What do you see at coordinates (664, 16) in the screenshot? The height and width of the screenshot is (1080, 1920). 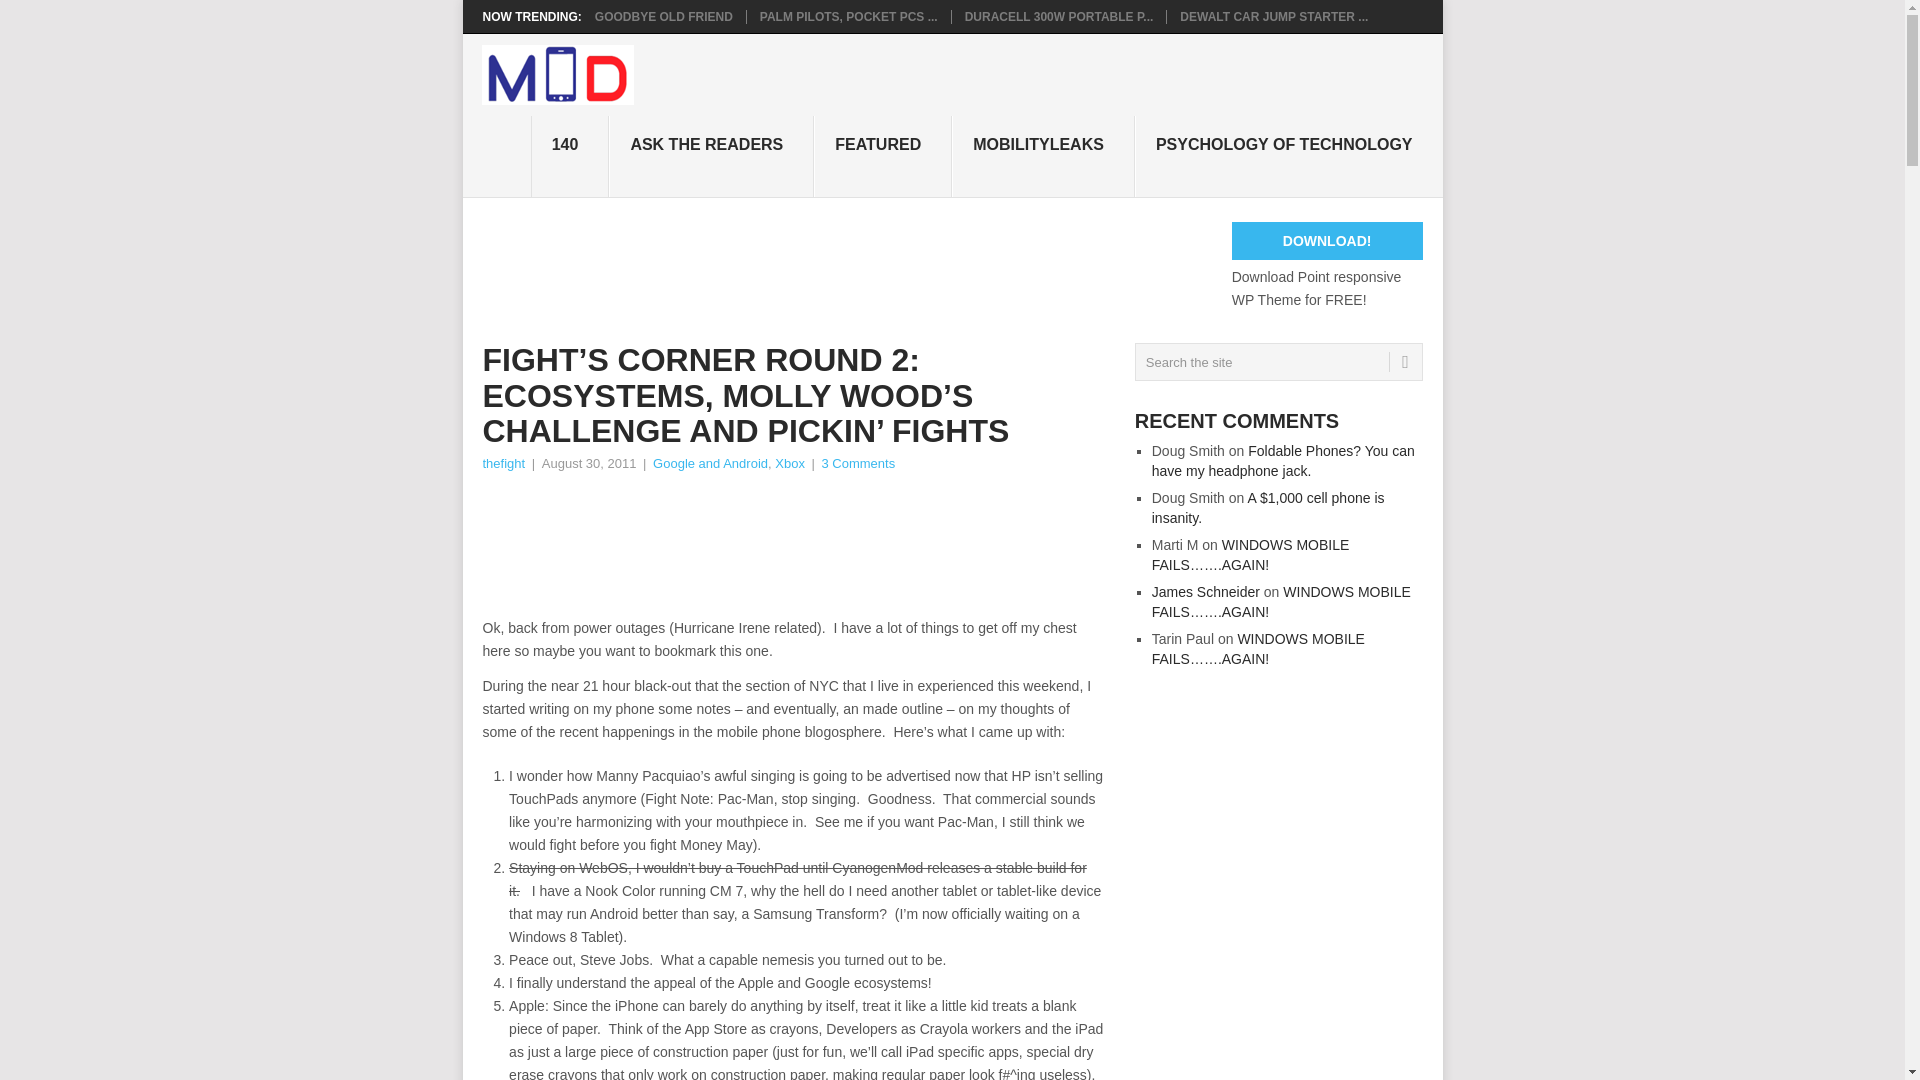 I see `Goodbye Old Friend` at bounding box center [664, 16].